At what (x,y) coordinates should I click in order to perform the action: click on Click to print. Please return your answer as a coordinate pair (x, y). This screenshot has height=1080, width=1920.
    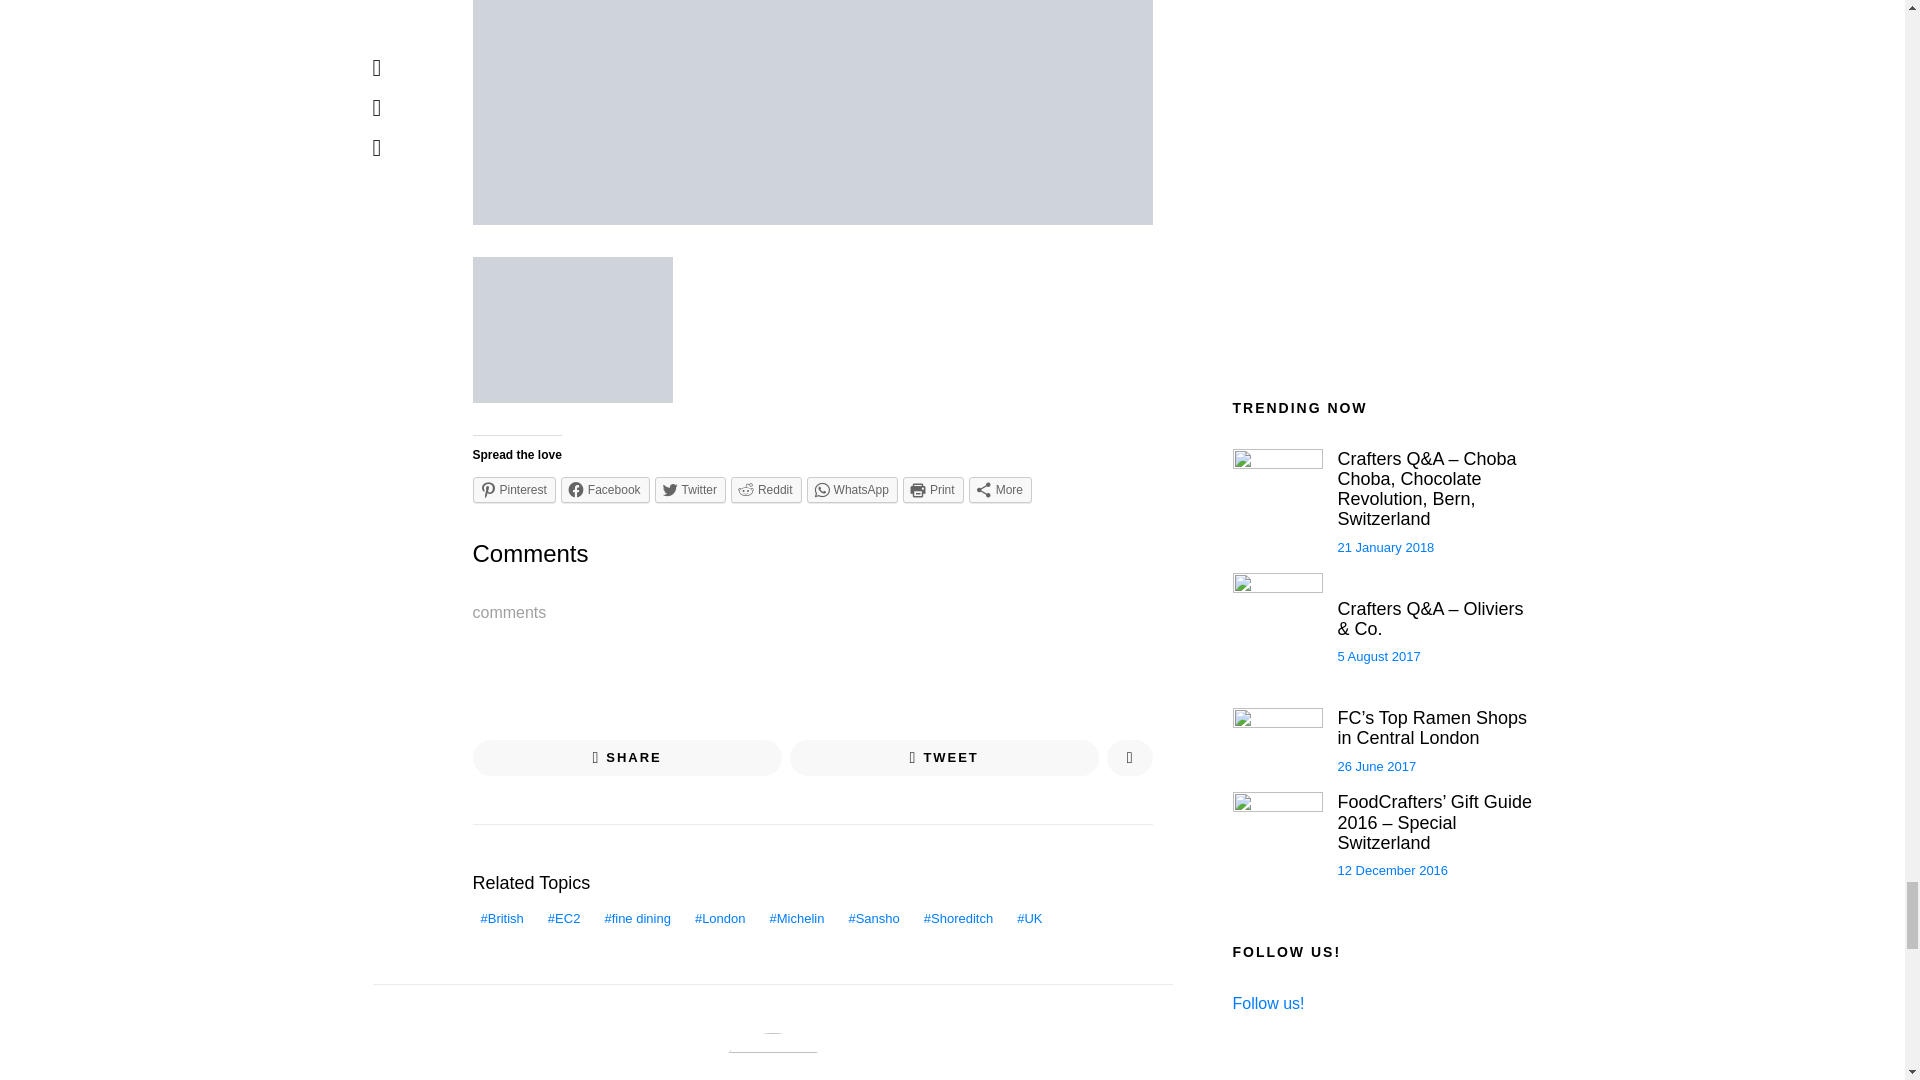
    Looking at the image, I should click on (932, 490).